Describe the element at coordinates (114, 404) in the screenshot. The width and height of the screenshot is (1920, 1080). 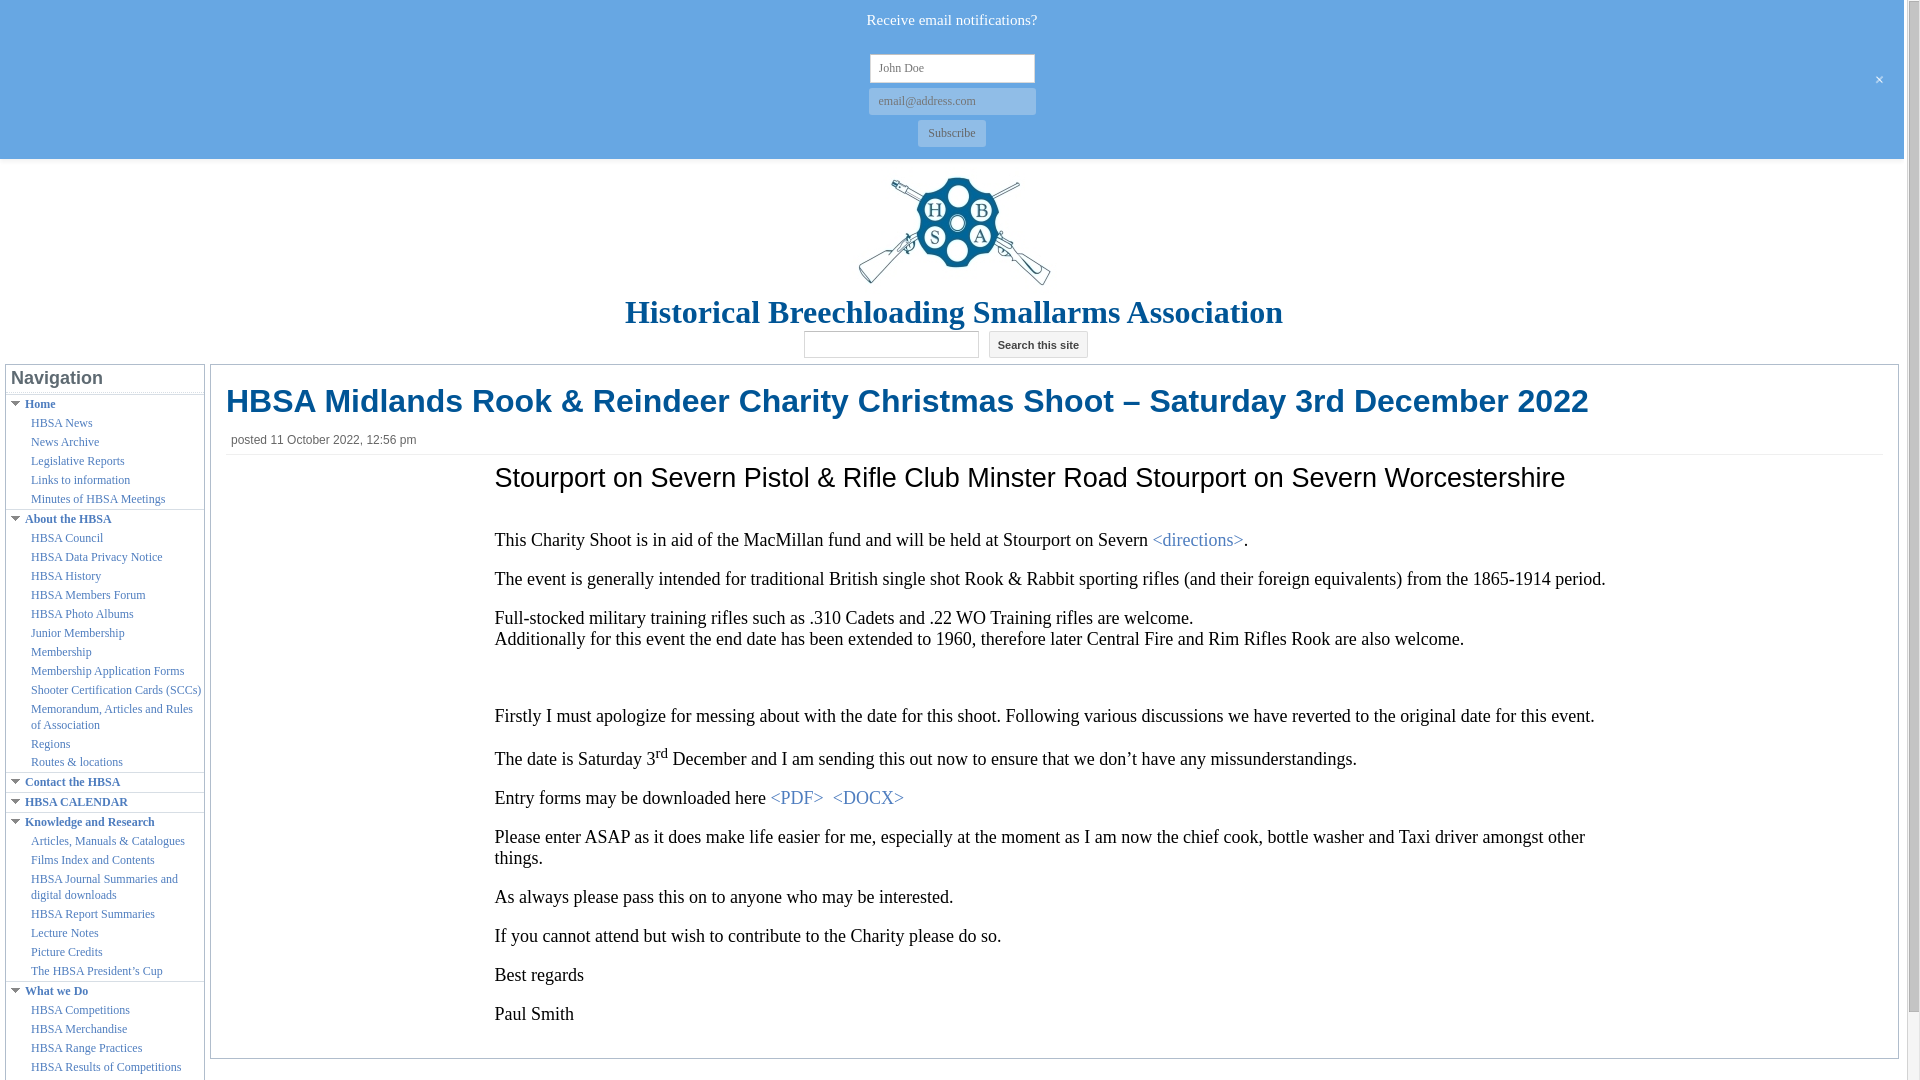
I see `Home` at that location.